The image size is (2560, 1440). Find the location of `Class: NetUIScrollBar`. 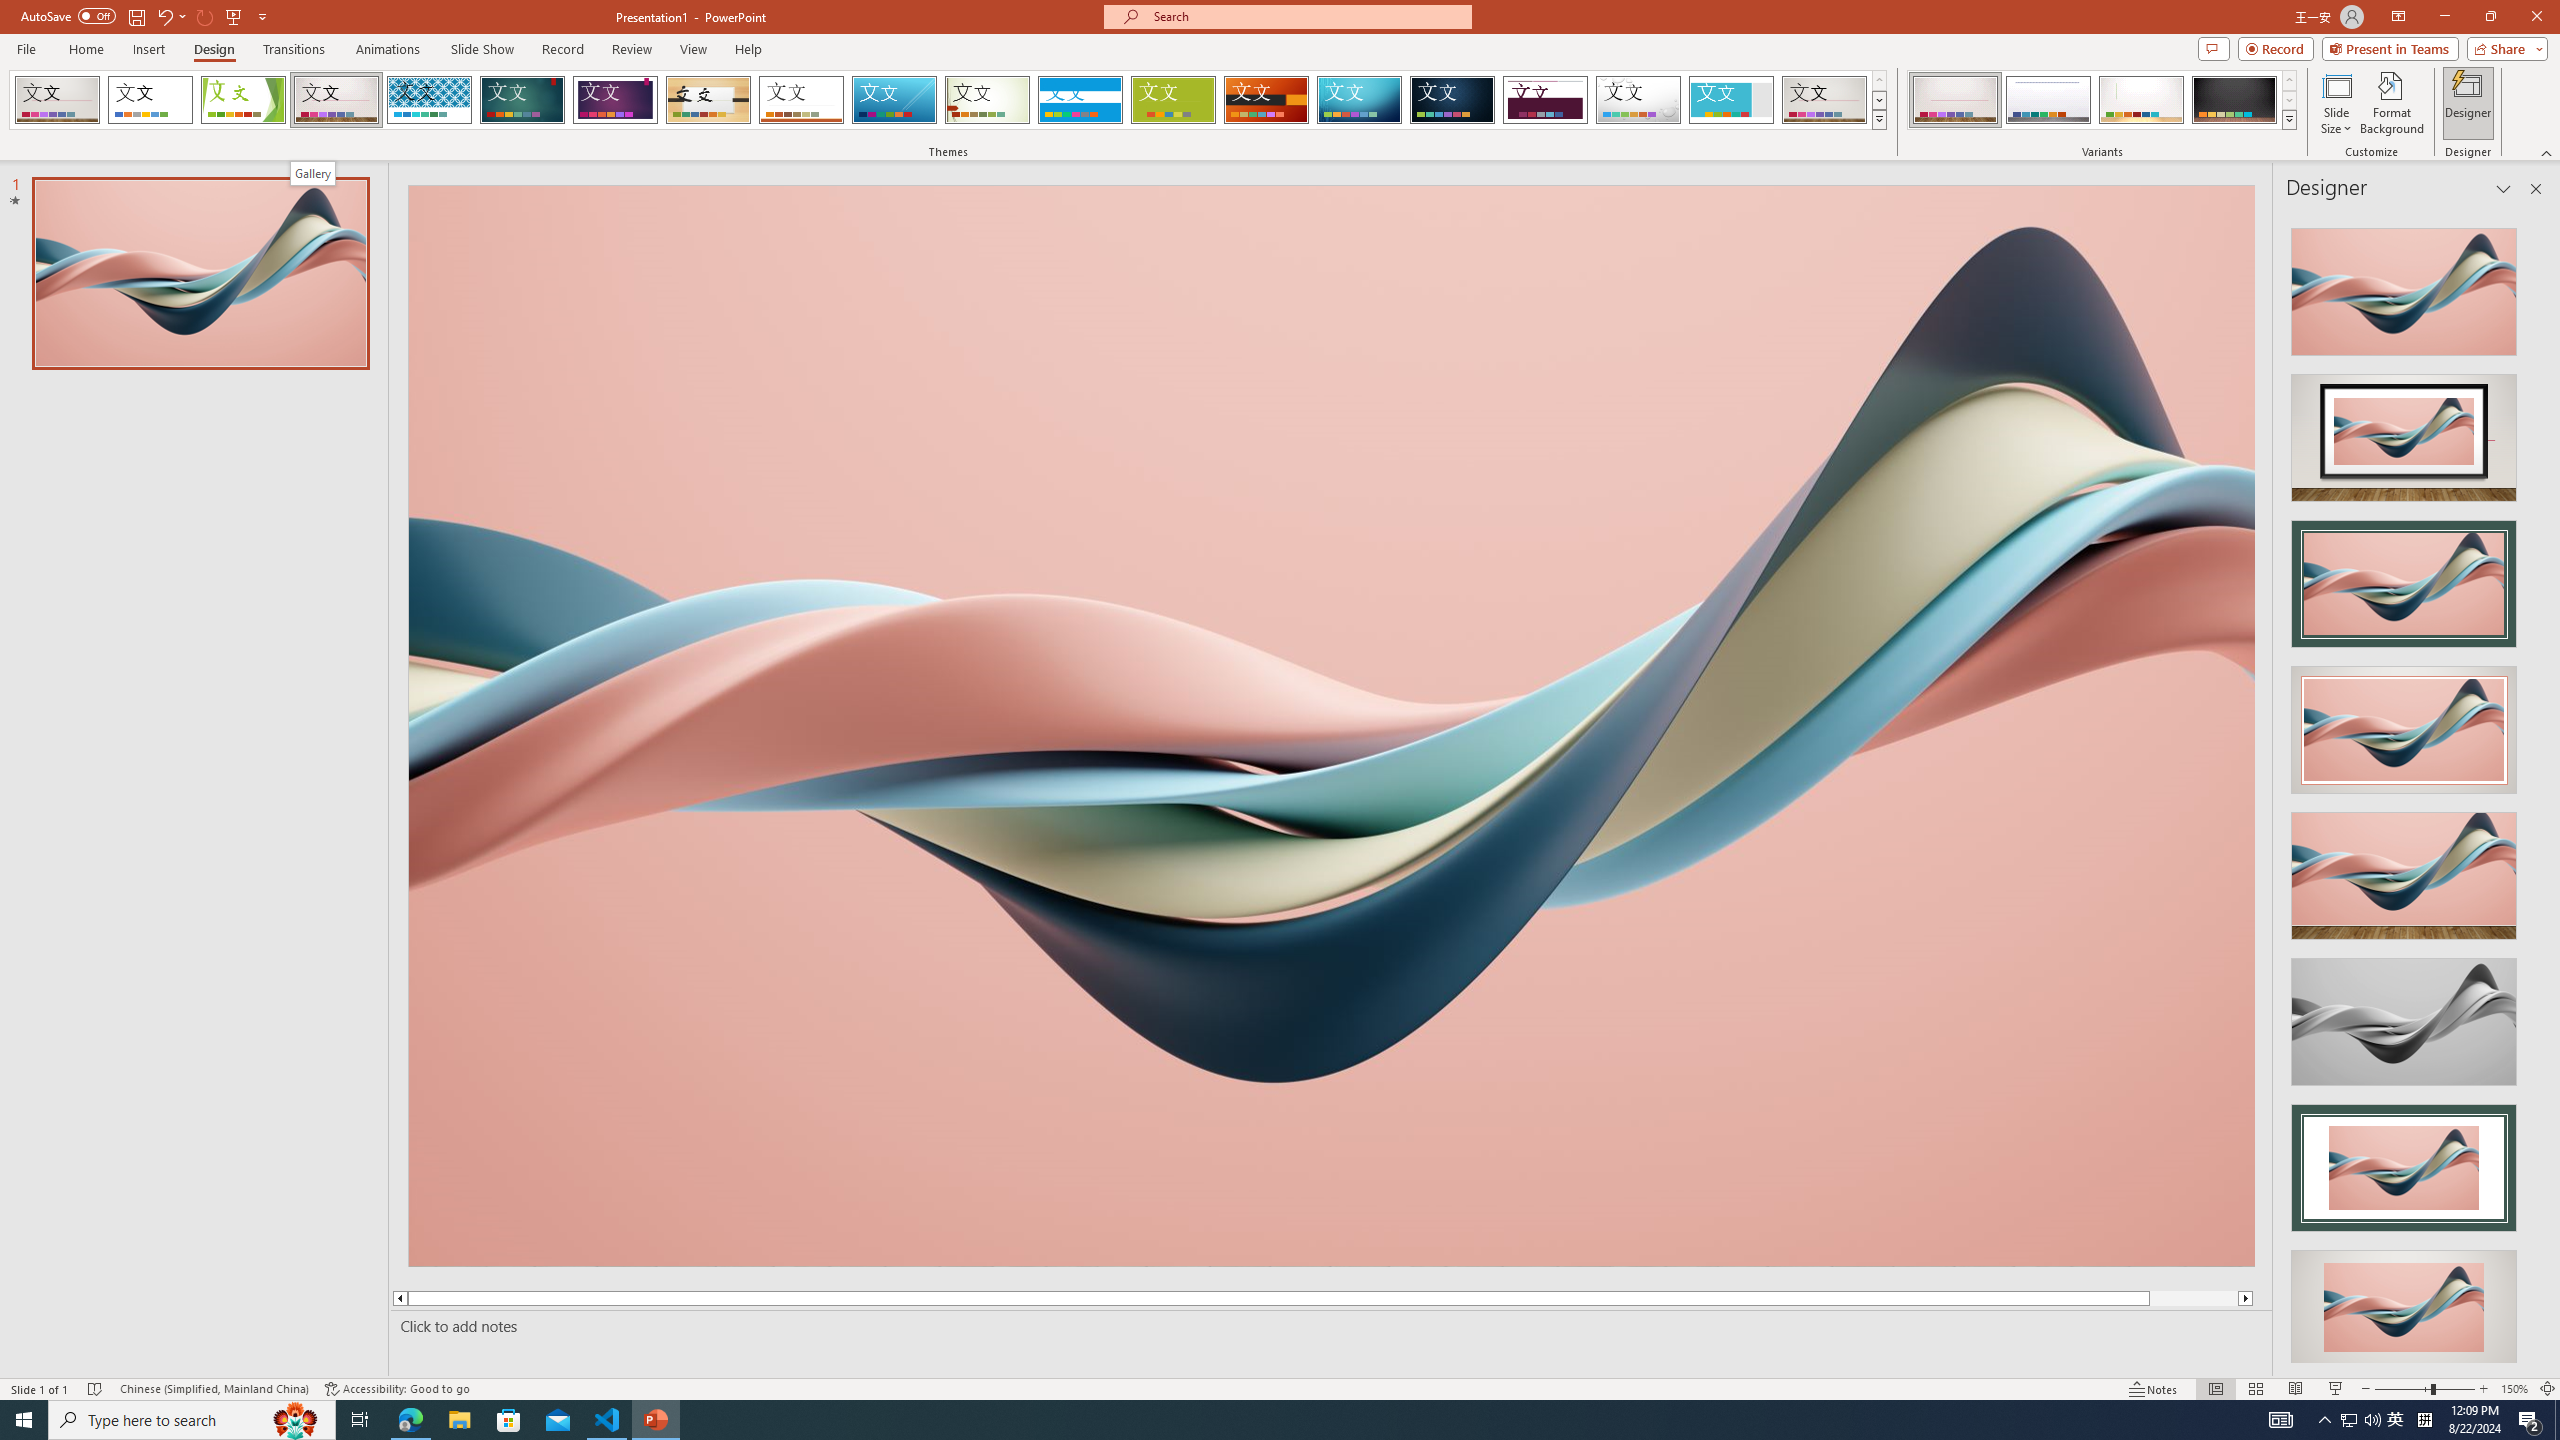

Class: NetUIScrollBar is located at coordinates (2534, 787).